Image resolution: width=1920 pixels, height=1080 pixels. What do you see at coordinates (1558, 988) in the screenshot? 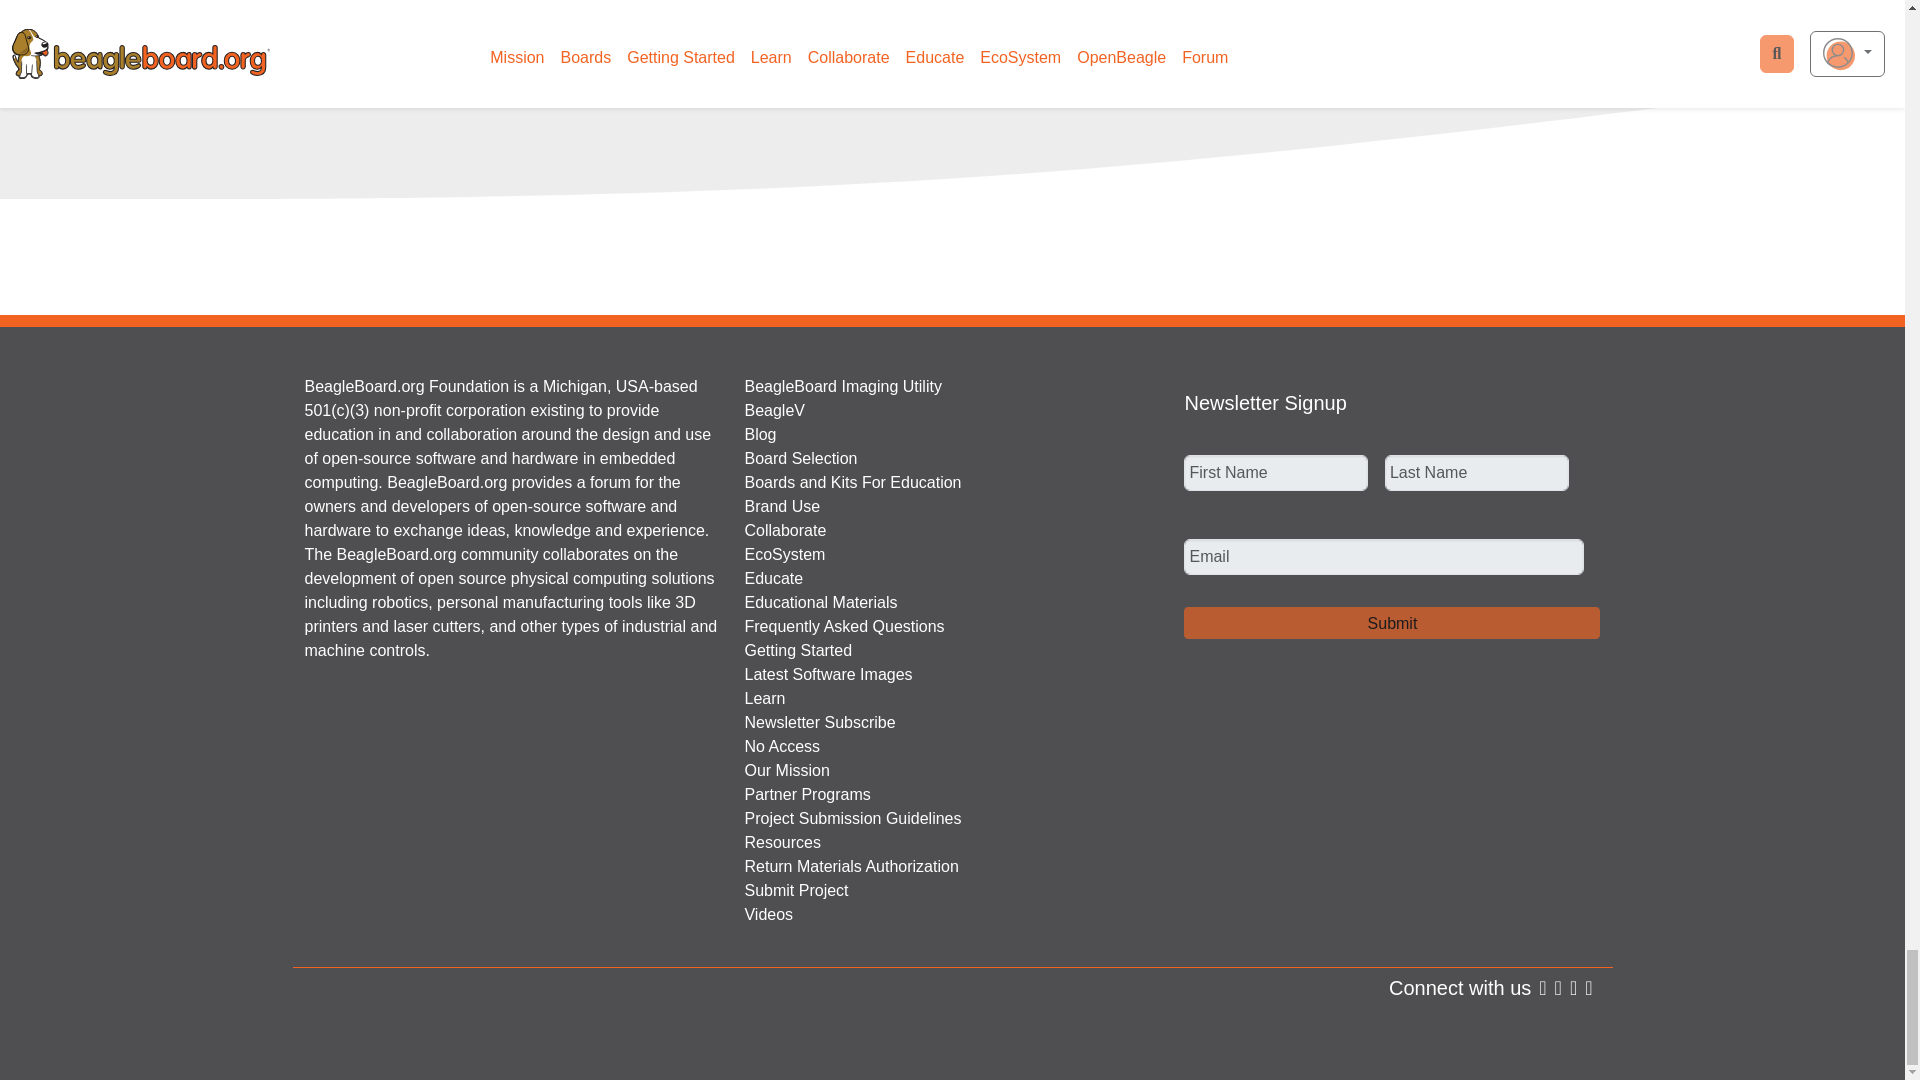
I see `Follow us on Twitter` at bounding box center [1558, 988].